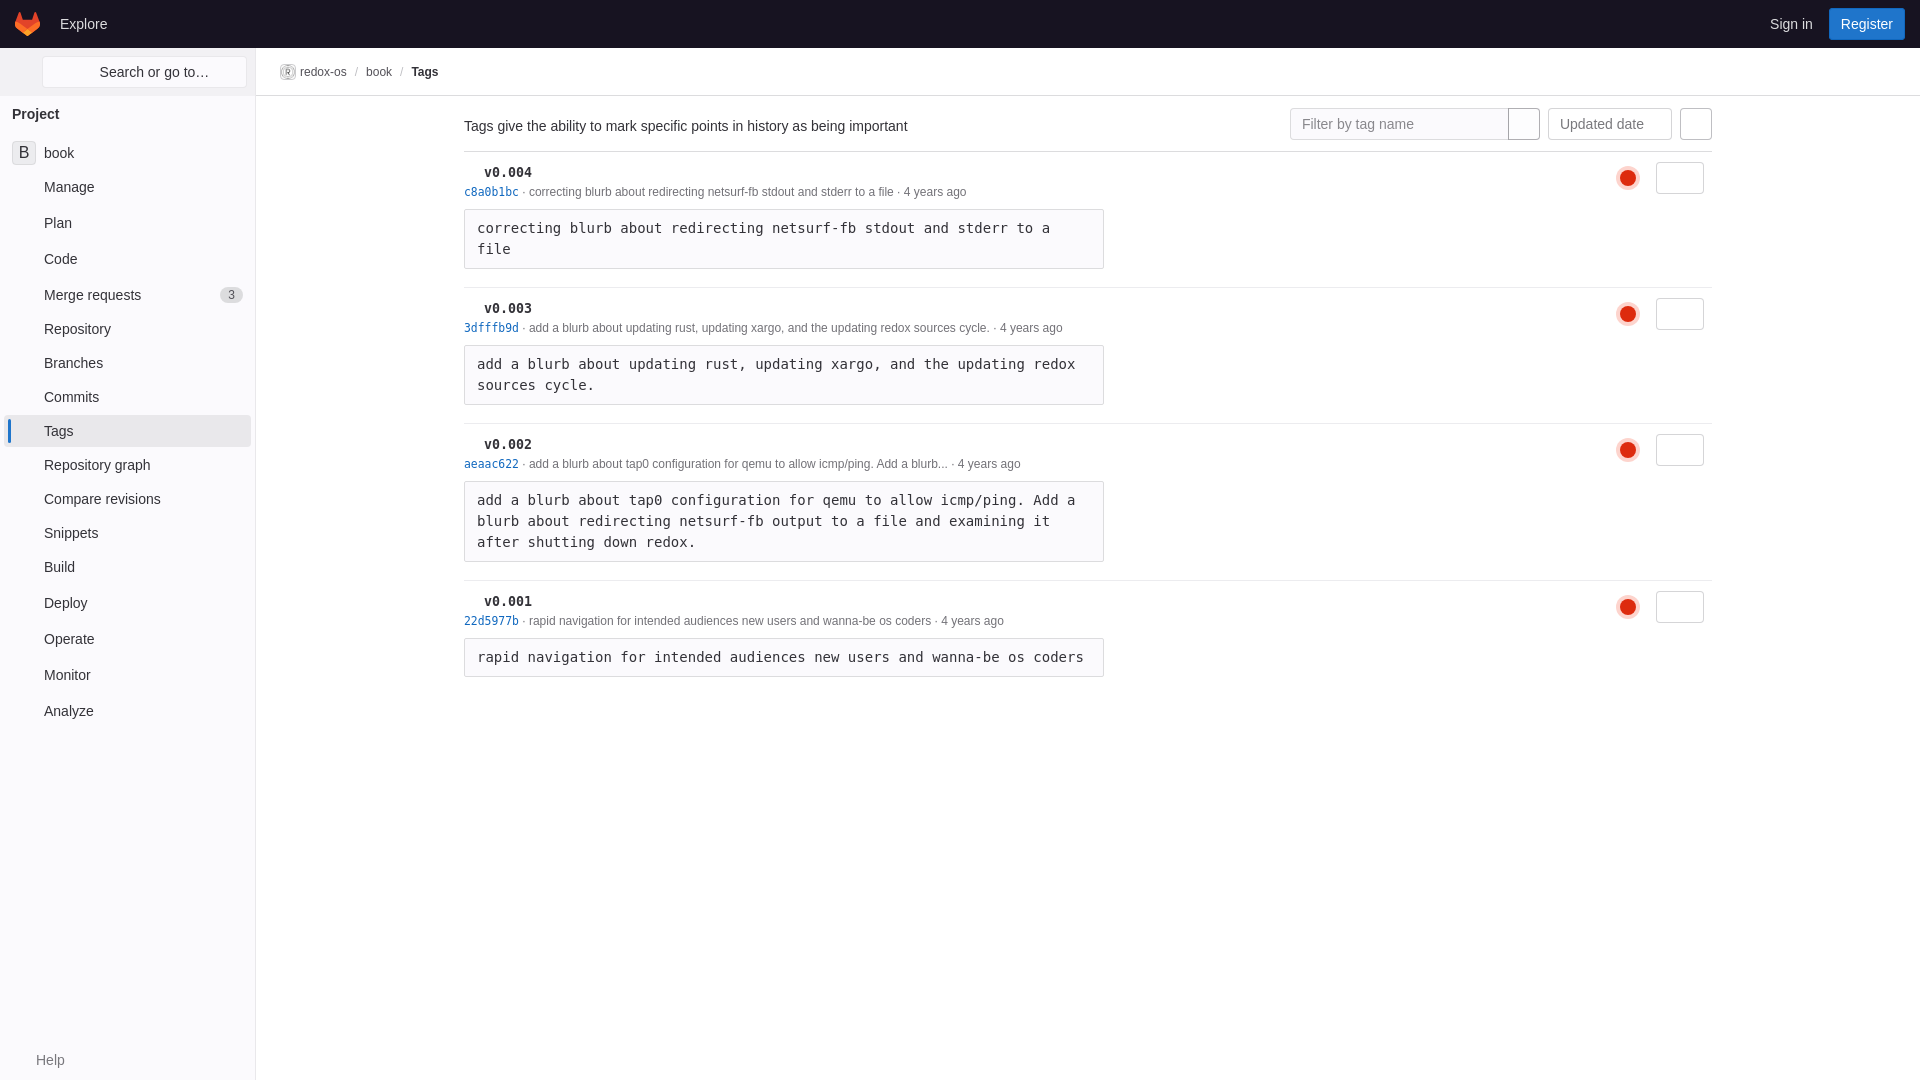 The height and width of the screenshot is (1080, 1920). What do you see at coordinates (1866, 23) in the screenshot?
I see `Register` at bounding box center [1866, 23].